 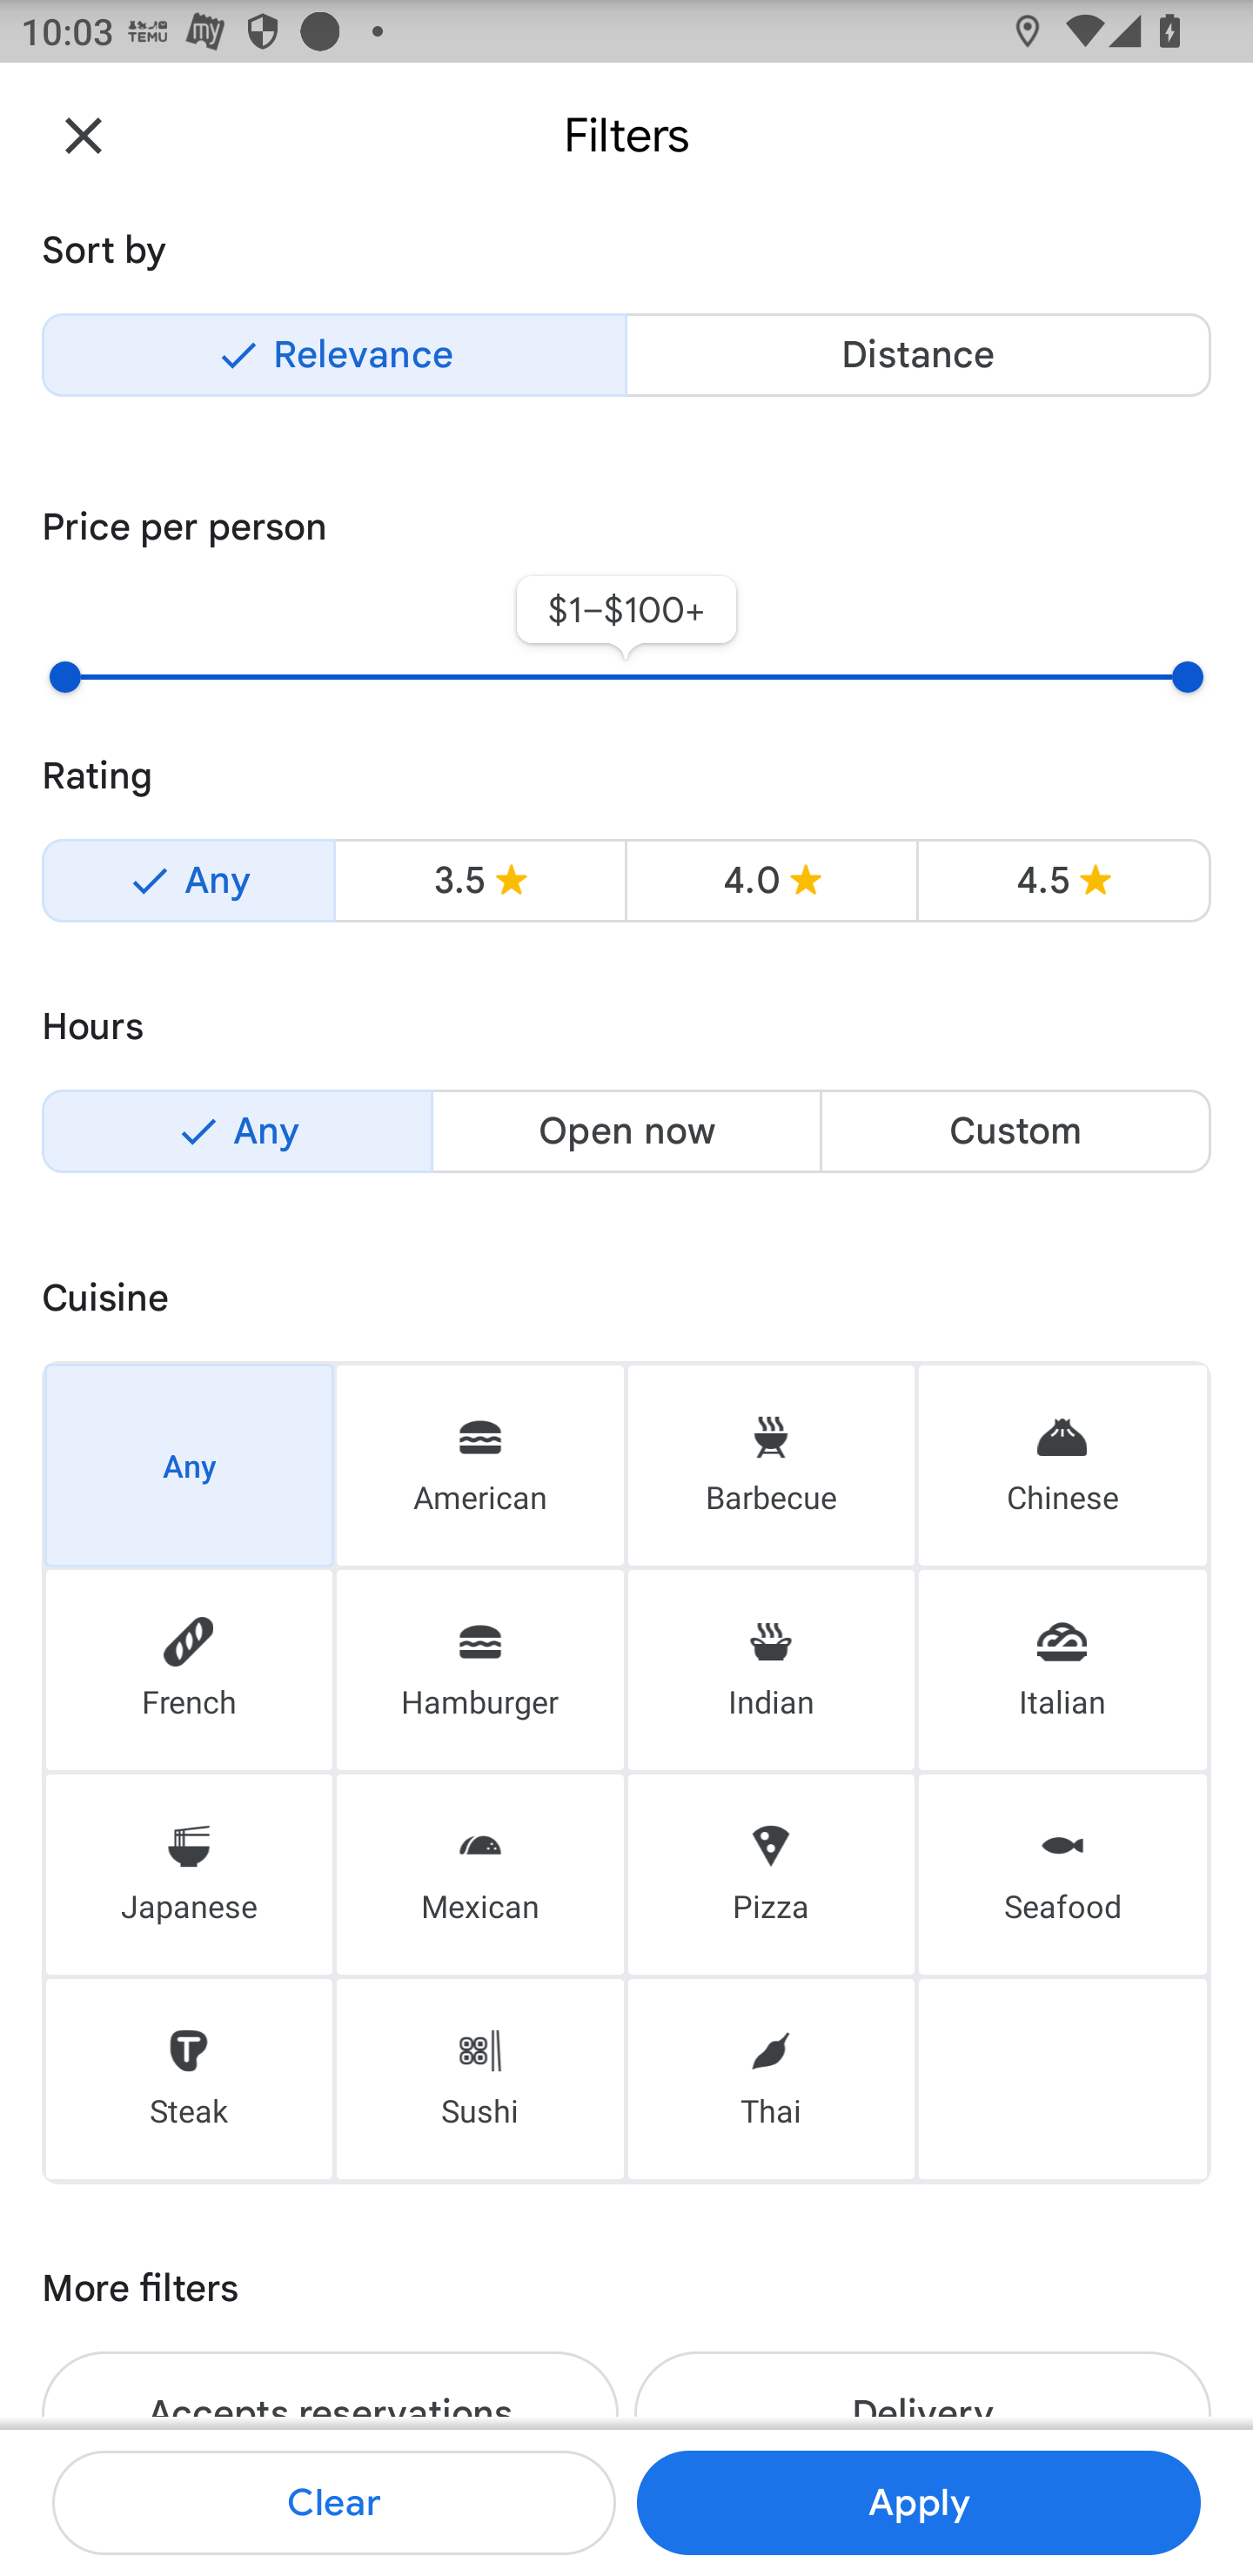 What do you see at coordinates (1063, 1464) in the screenshot?
I see `Chinese` at bounding box center [1063, 1464].